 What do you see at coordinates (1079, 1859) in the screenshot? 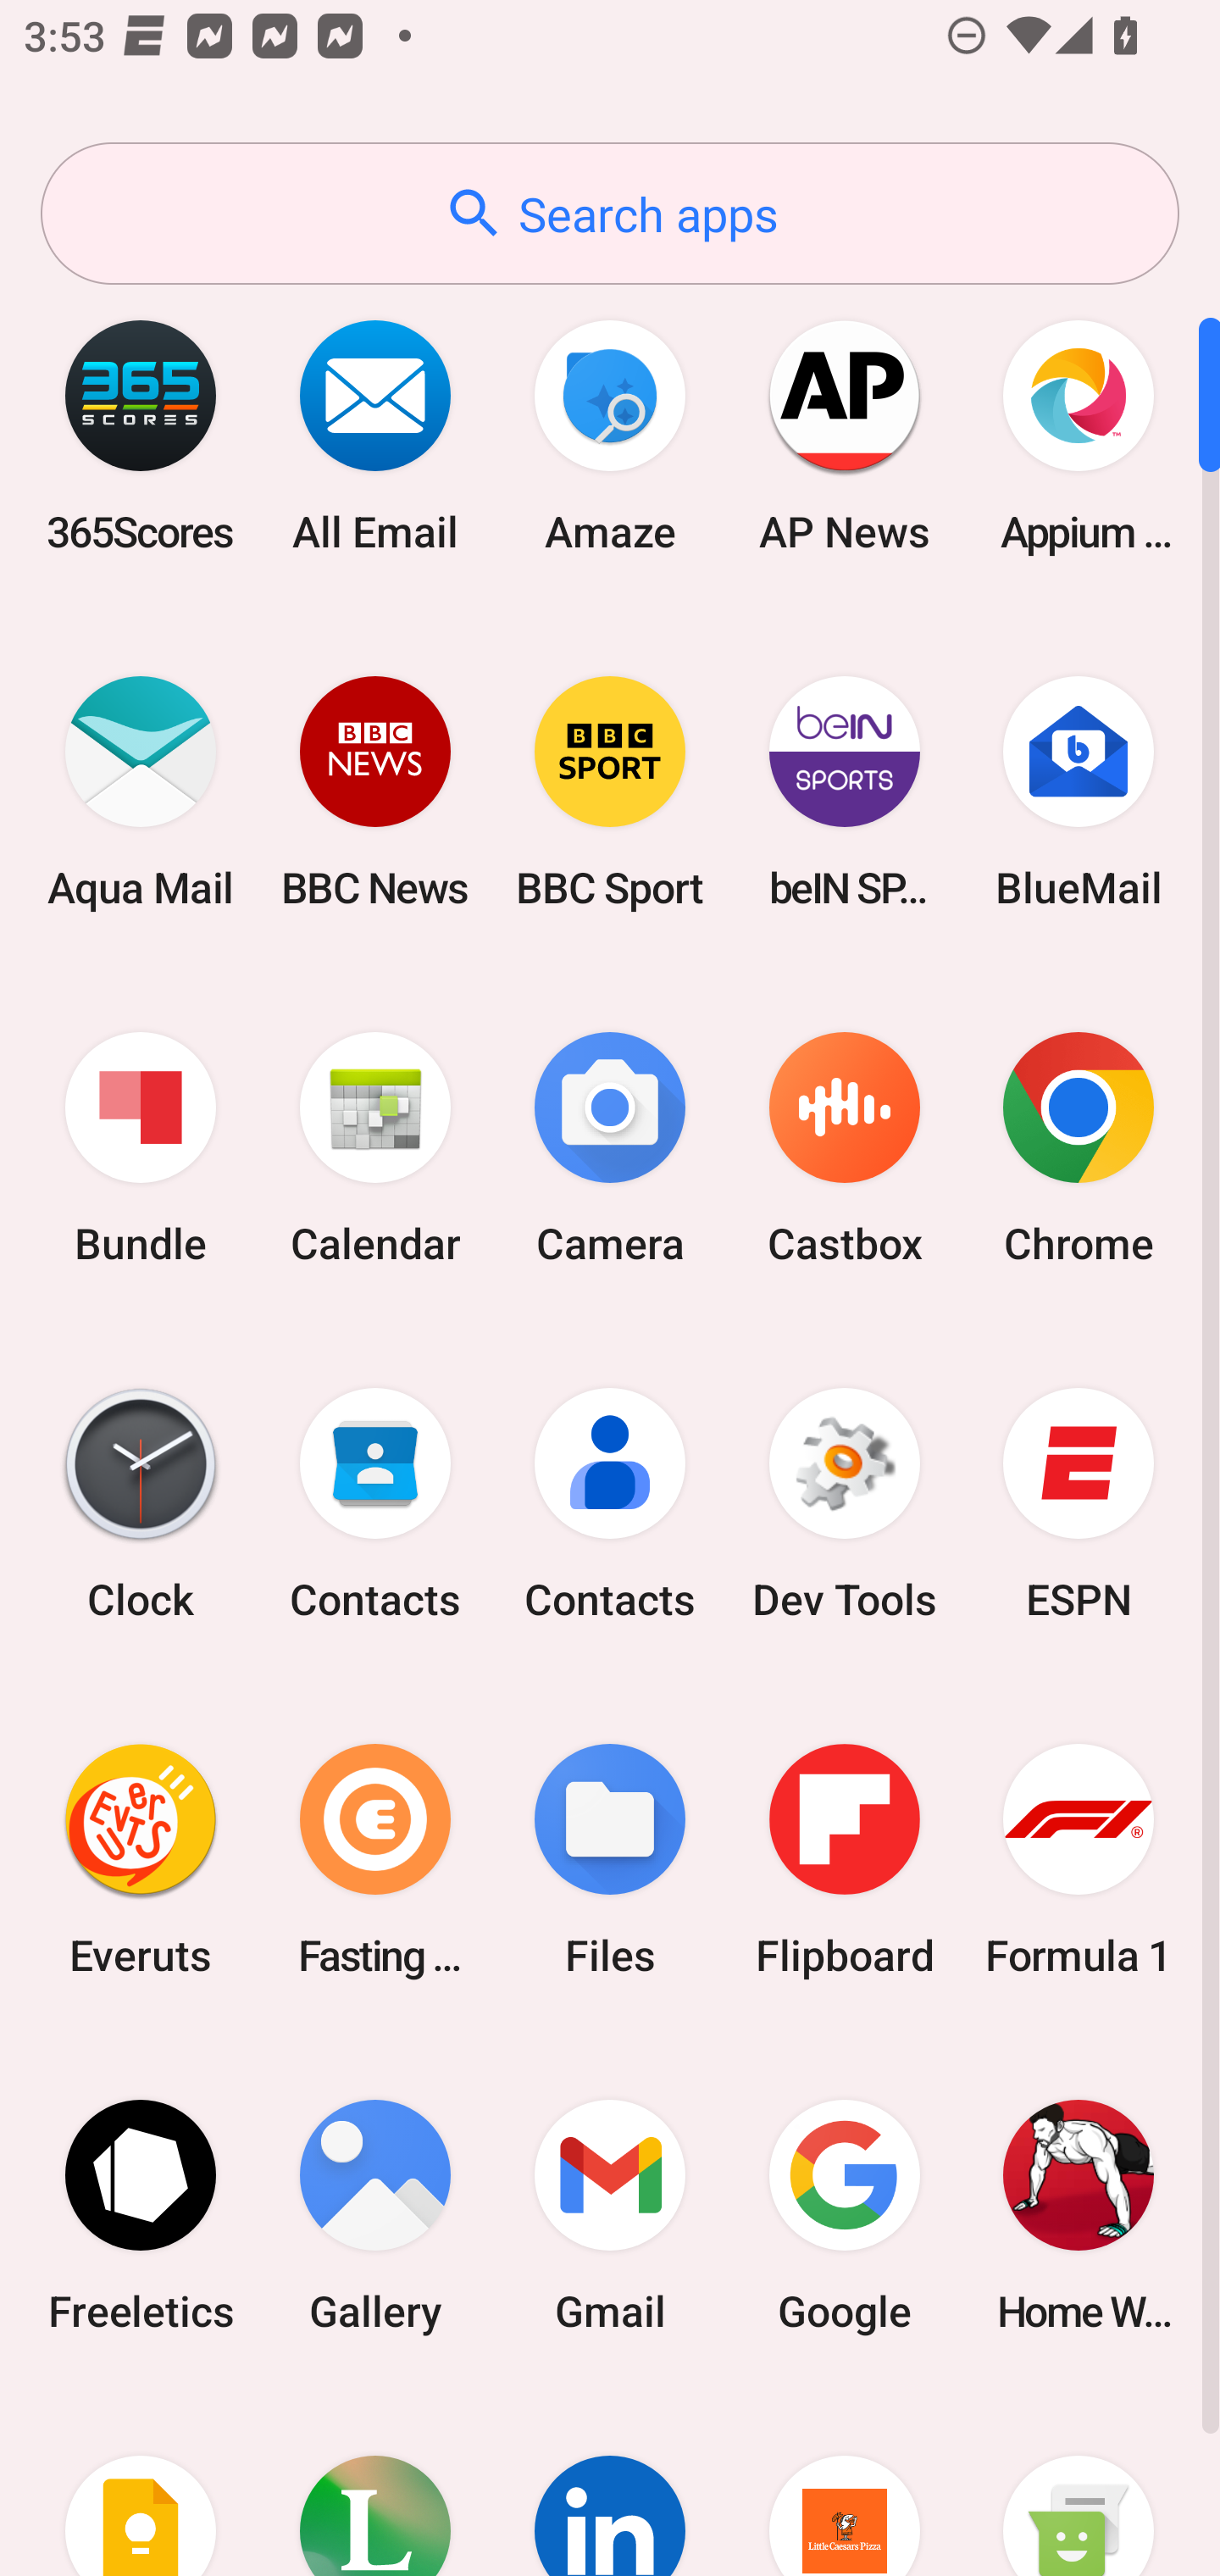
I see `Formula 1` at bounding box center [1079, 1859].